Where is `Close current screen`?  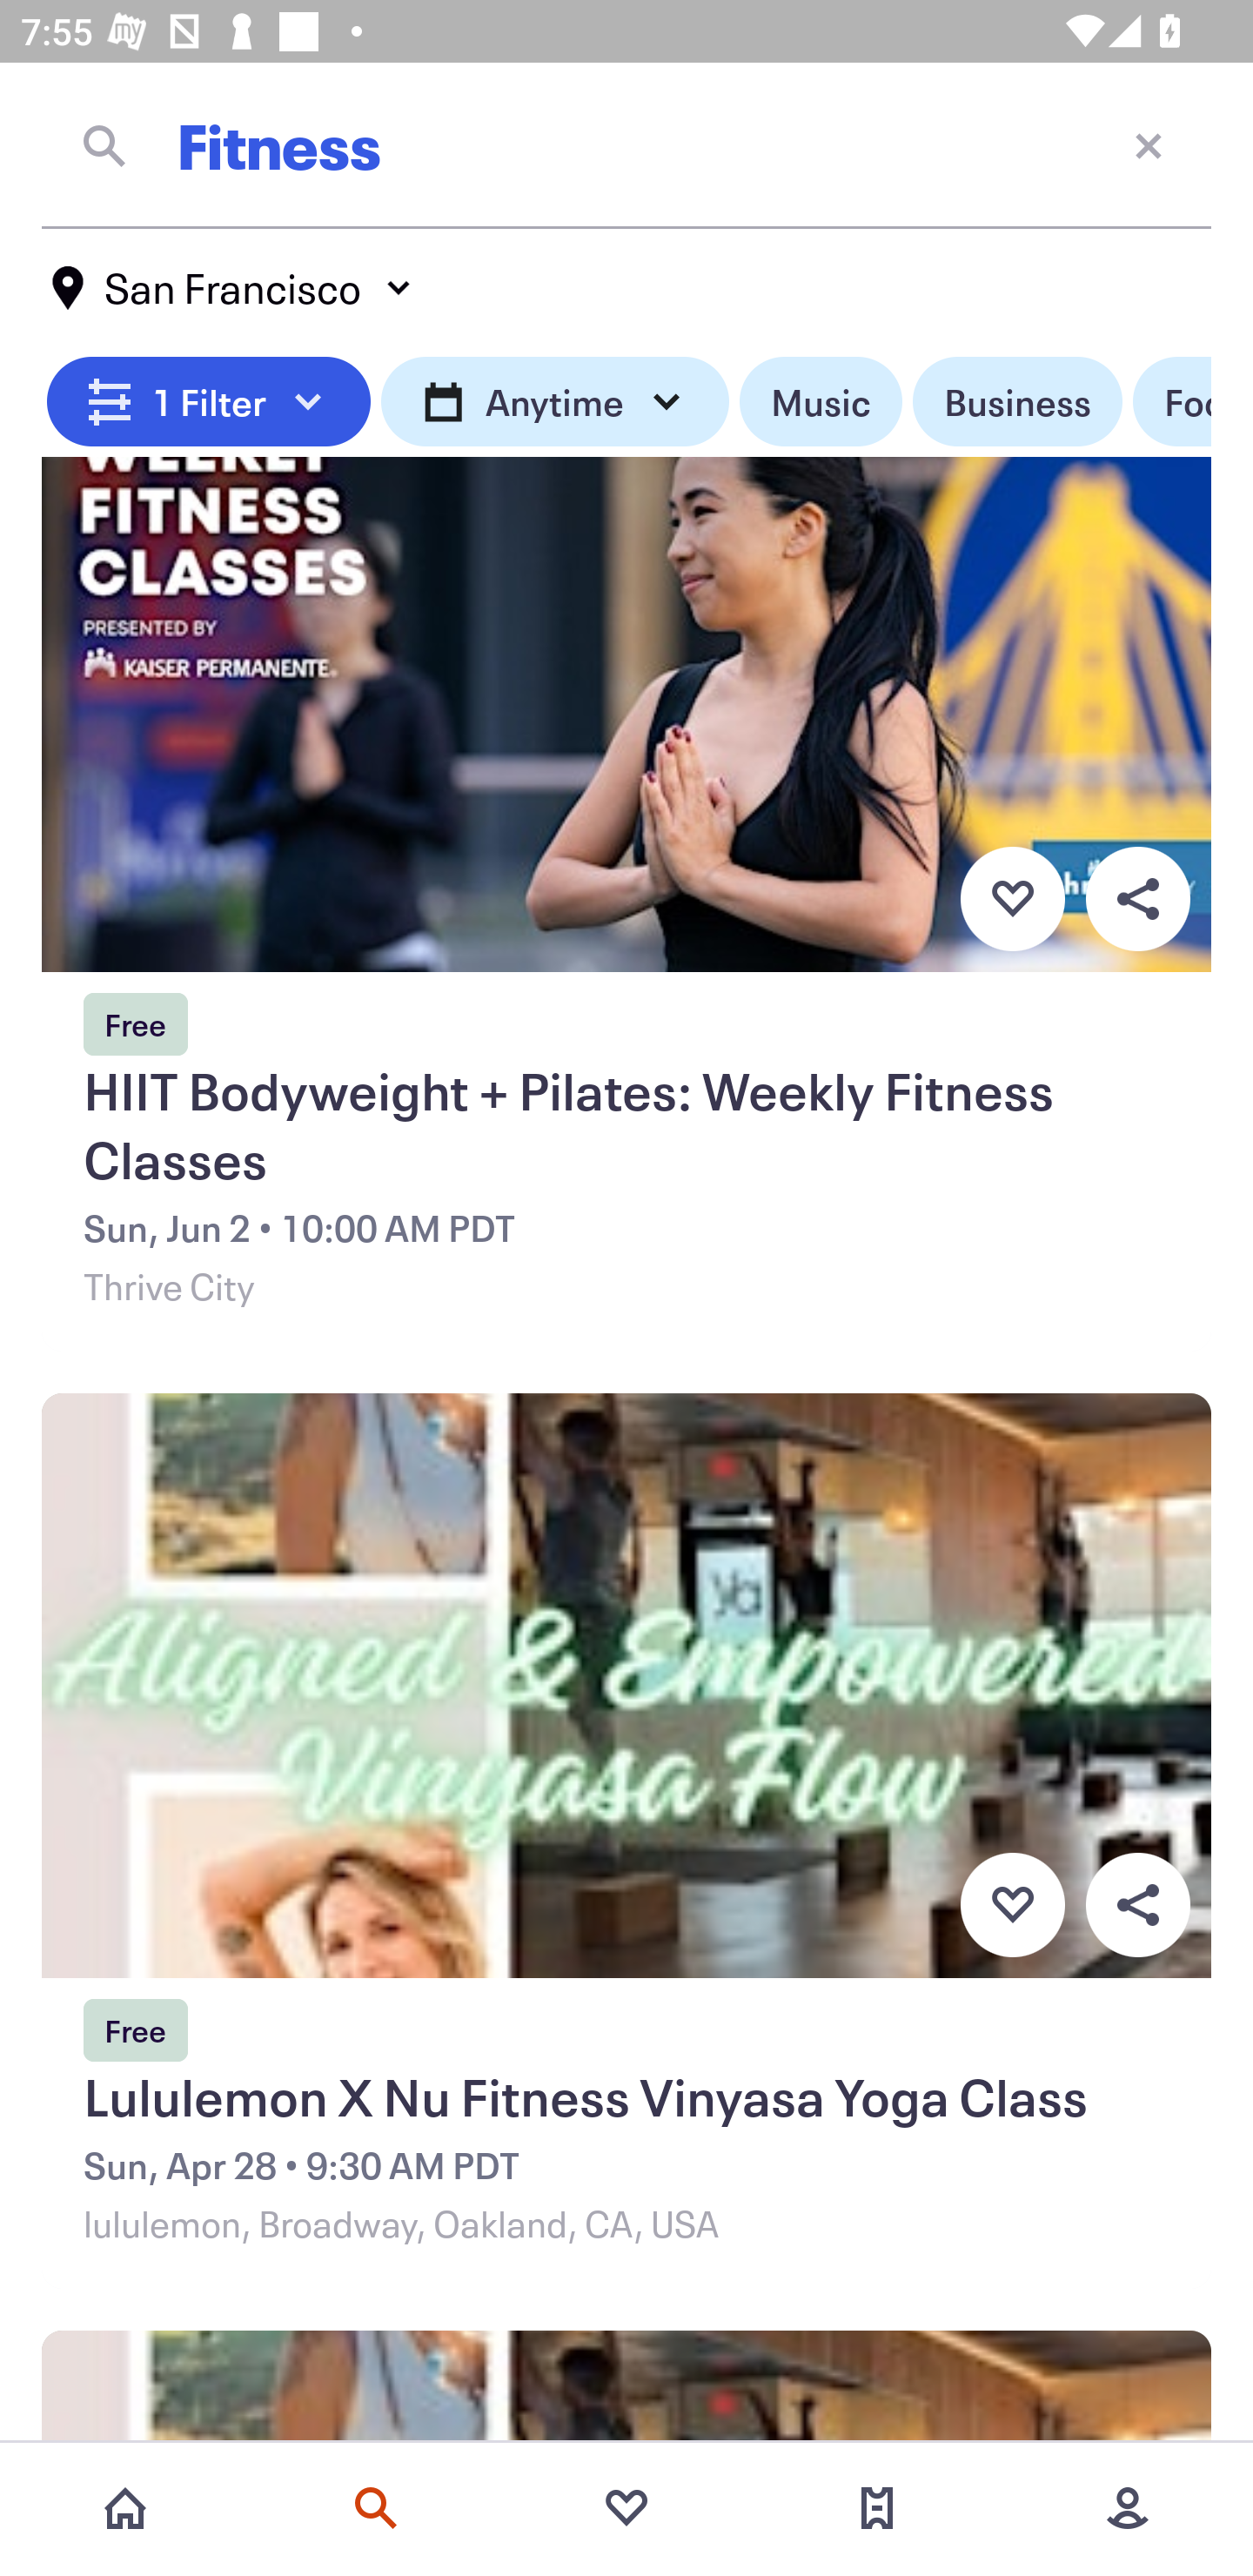
Close current screen is located at coordinates (1149, 144).